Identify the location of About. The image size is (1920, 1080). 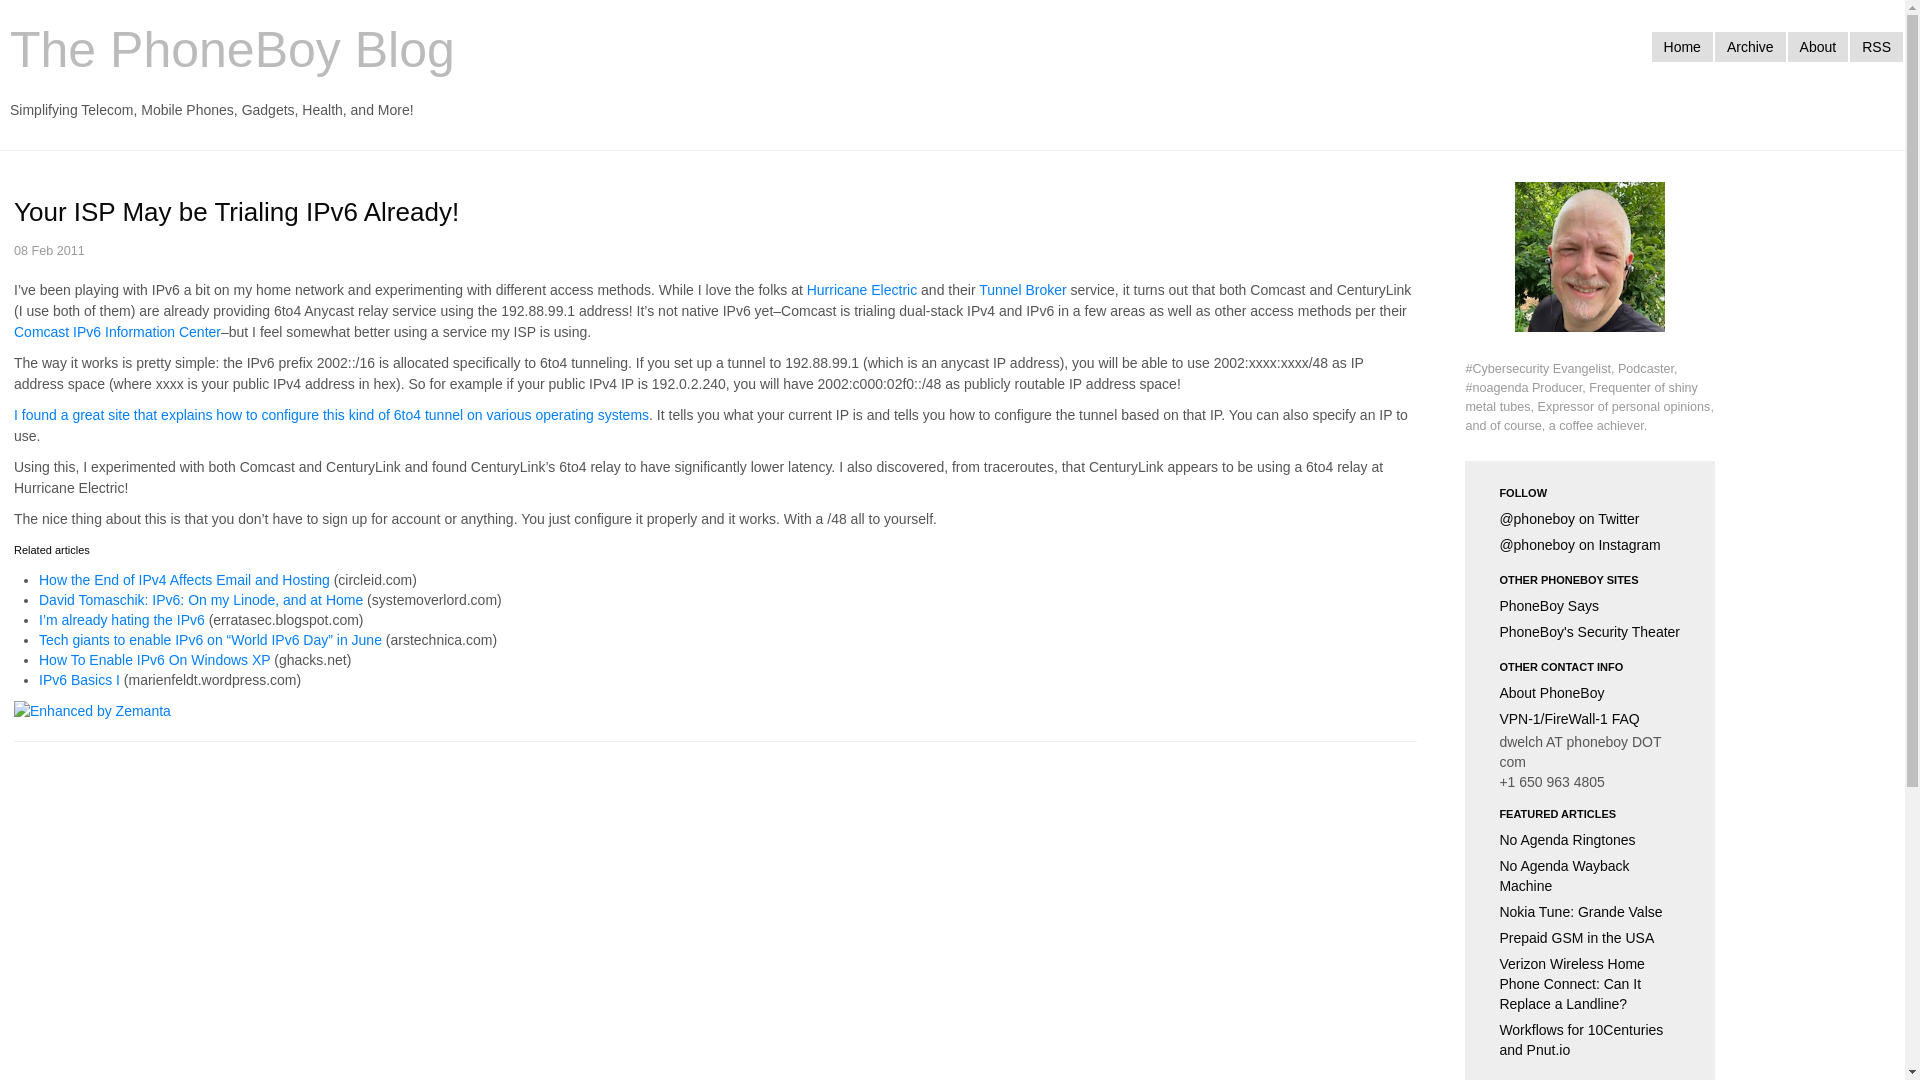
(1818, 46).